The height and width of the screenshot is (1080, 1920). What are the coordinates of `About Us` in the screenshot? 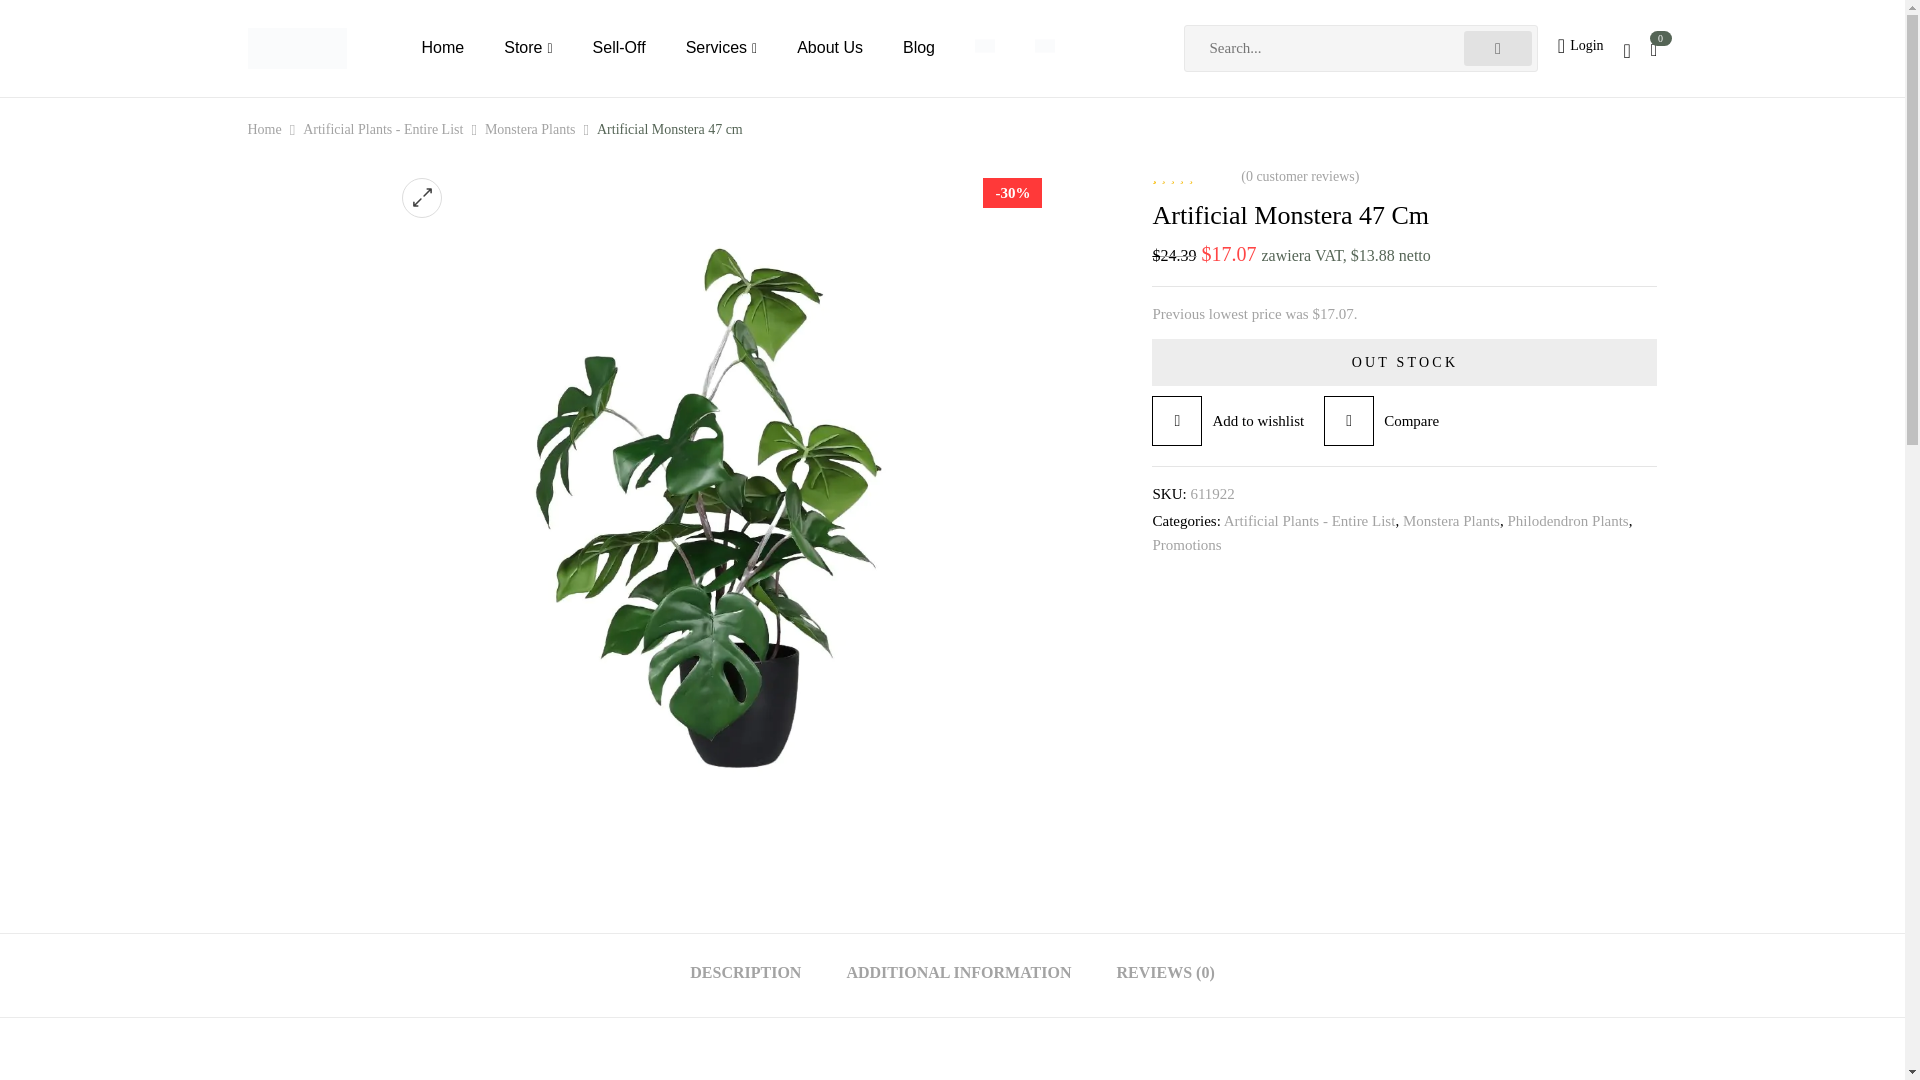 It's located at (829, 48).